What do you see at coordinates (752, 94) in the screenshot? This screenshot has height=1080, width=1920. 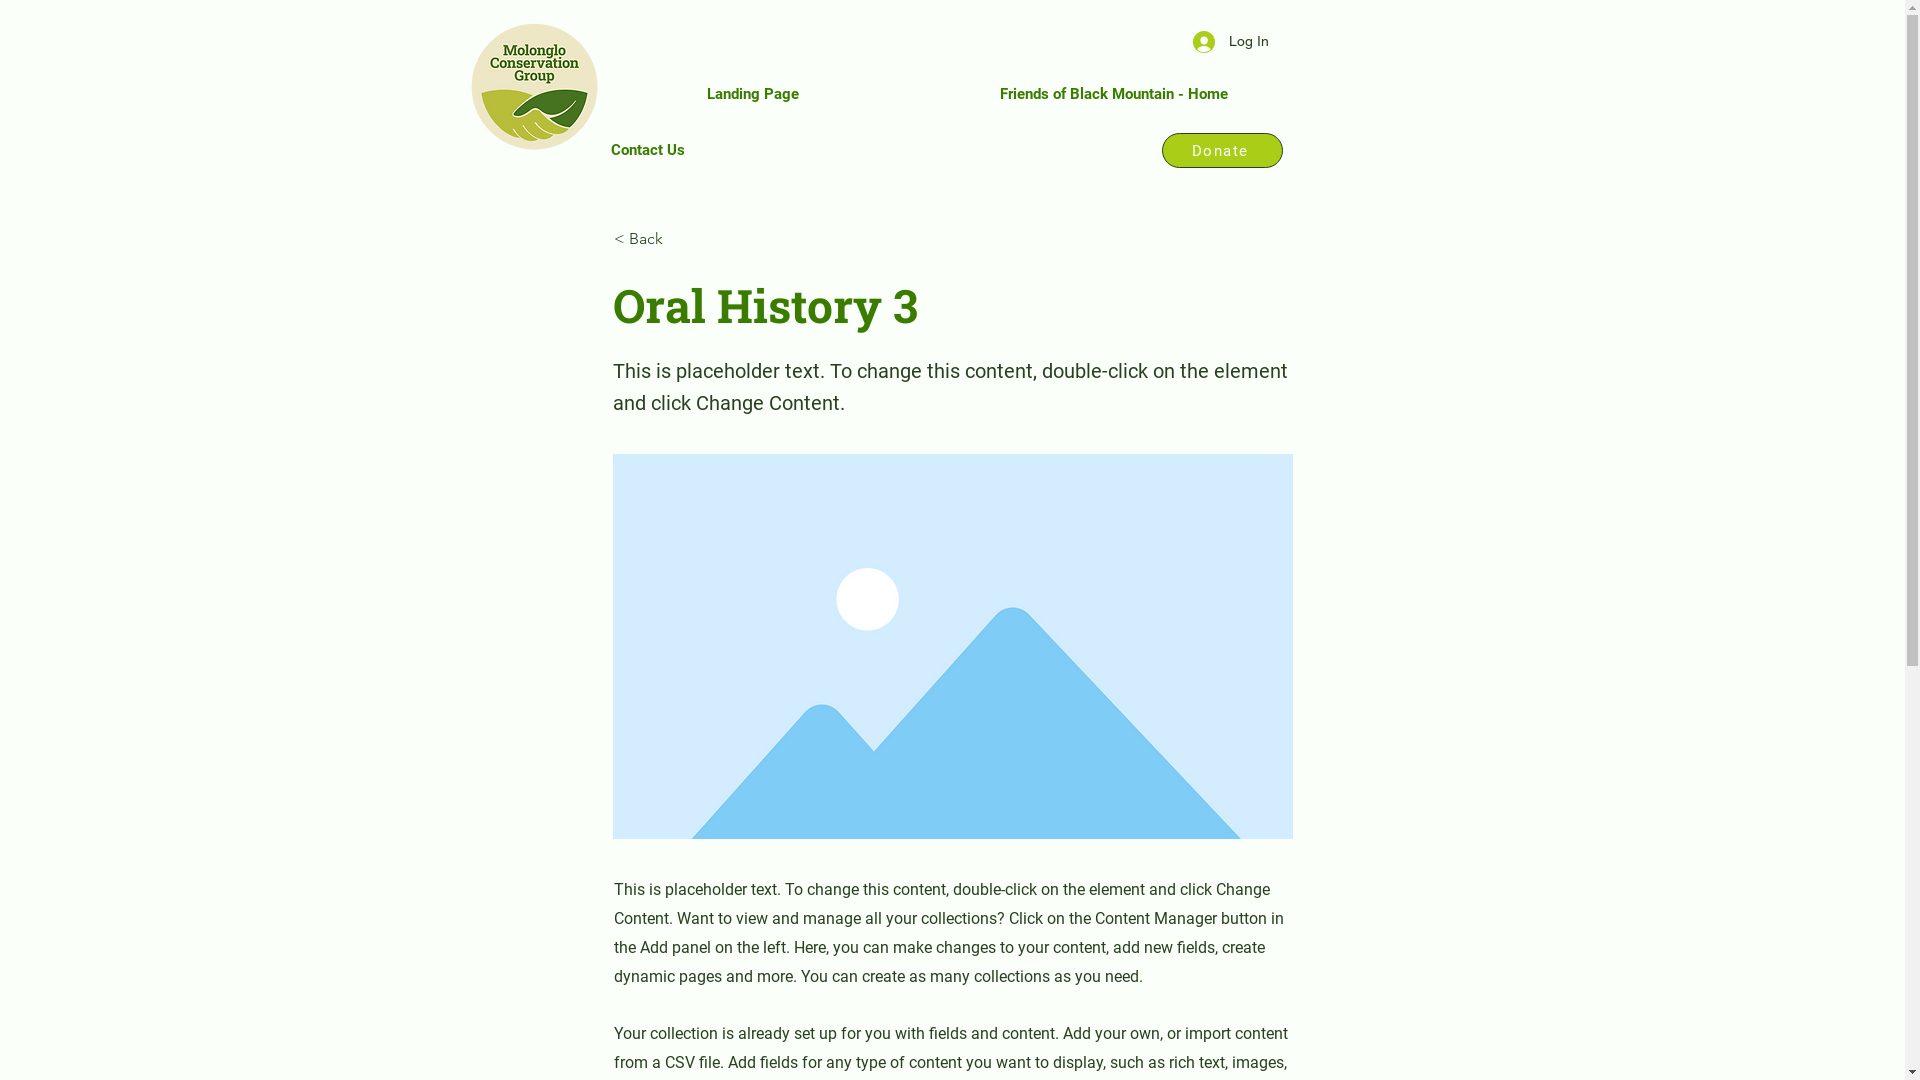 I see `Landing Page` at bounding box center [752, 94].